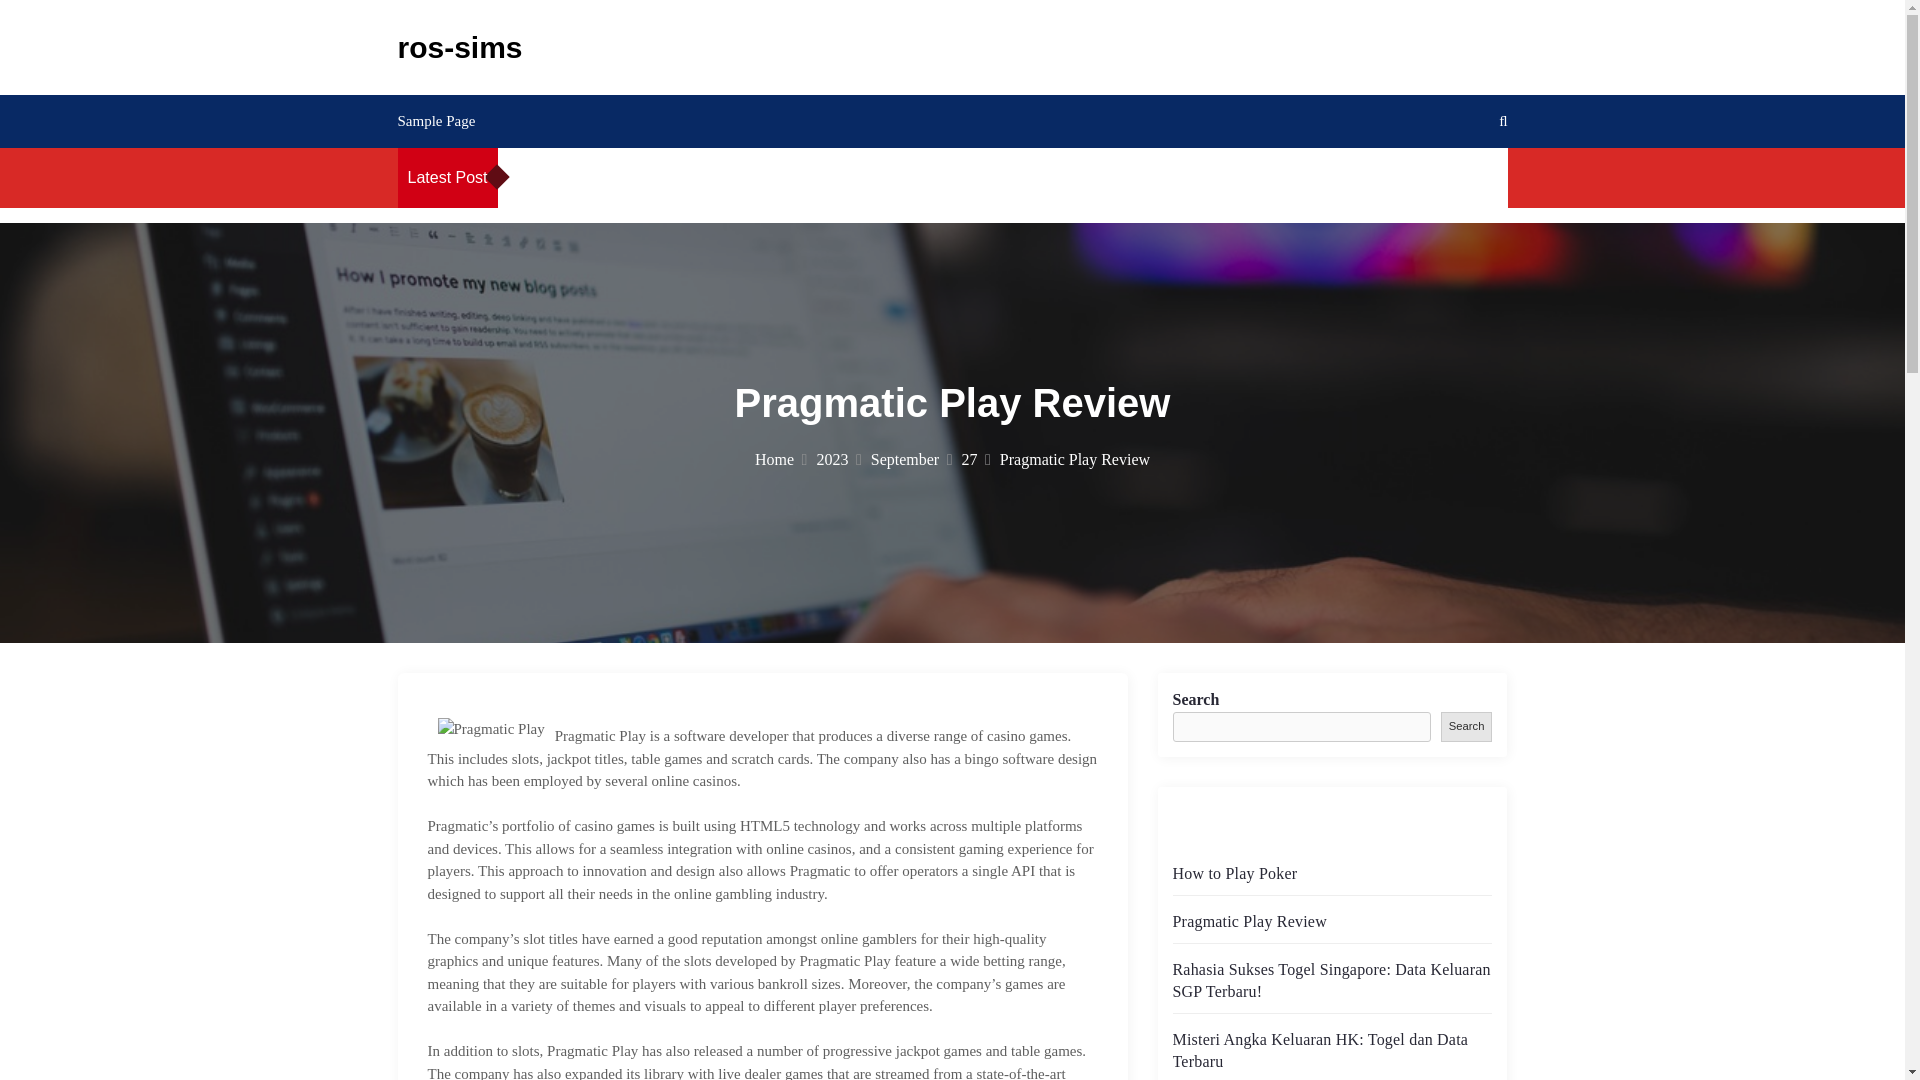 Image resolution: width=1920 pixels, height=1080 pixels. Describe the element at coordinates (1467, 727) in the screenshot. I see `Search` at that location.